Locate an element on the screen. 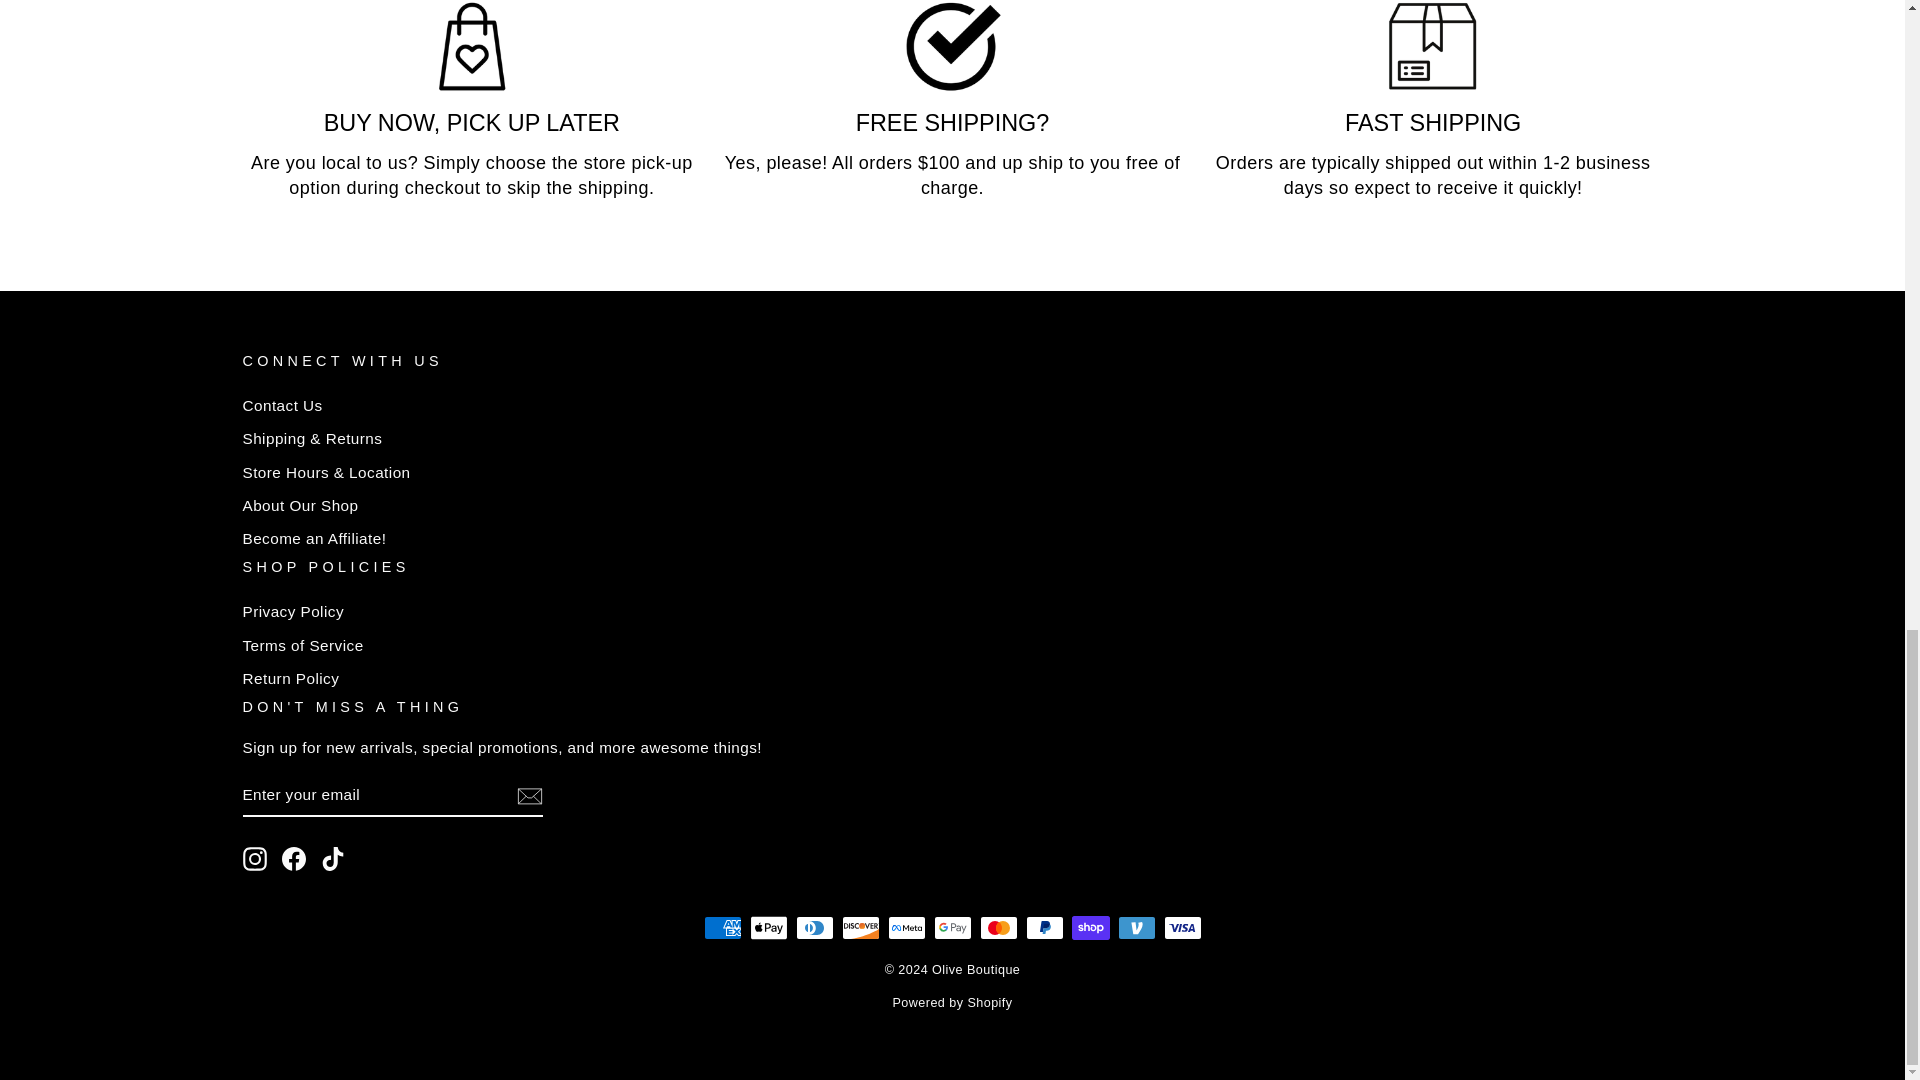 The width and height of the screenshot is (1920, 1080). Apple Pay is located at coordinates (768, 927).